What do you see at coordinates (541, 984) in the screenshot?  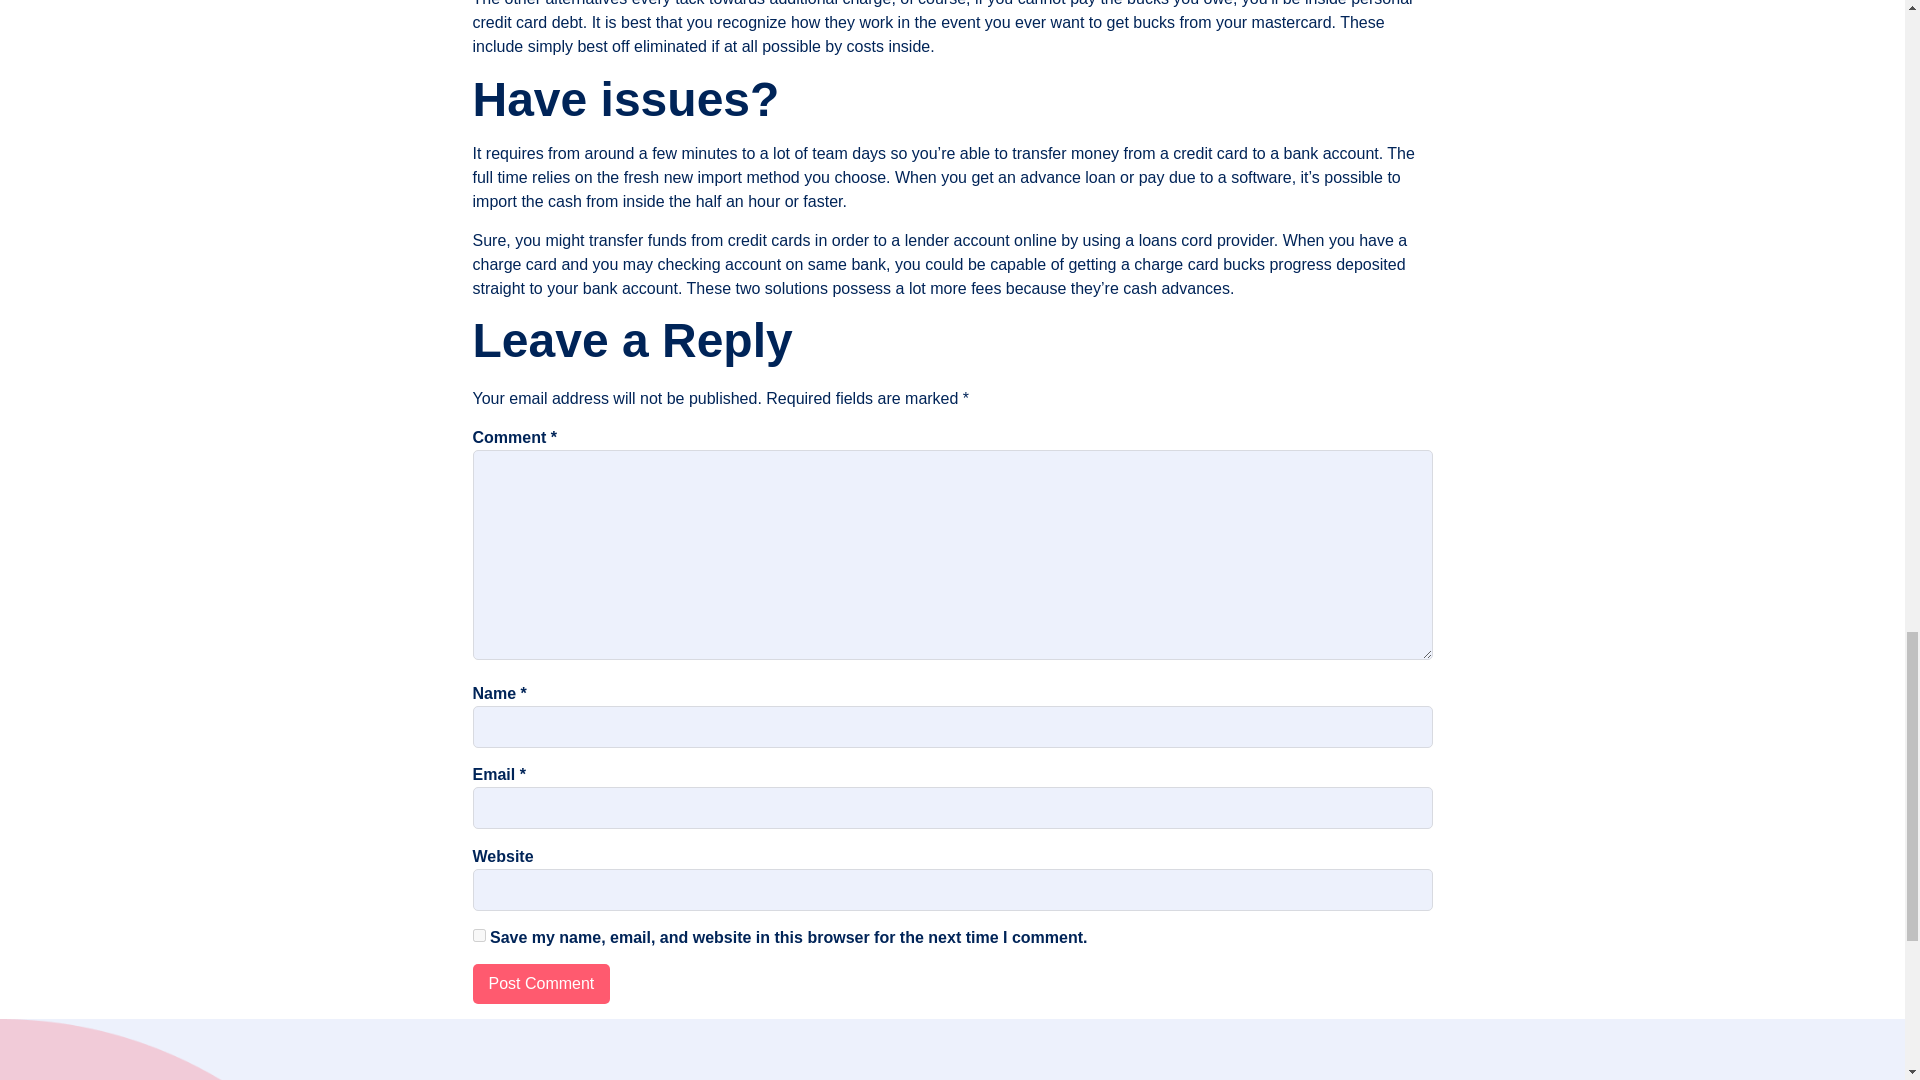 I see `Post Comment` at bounding box center [541, 984].